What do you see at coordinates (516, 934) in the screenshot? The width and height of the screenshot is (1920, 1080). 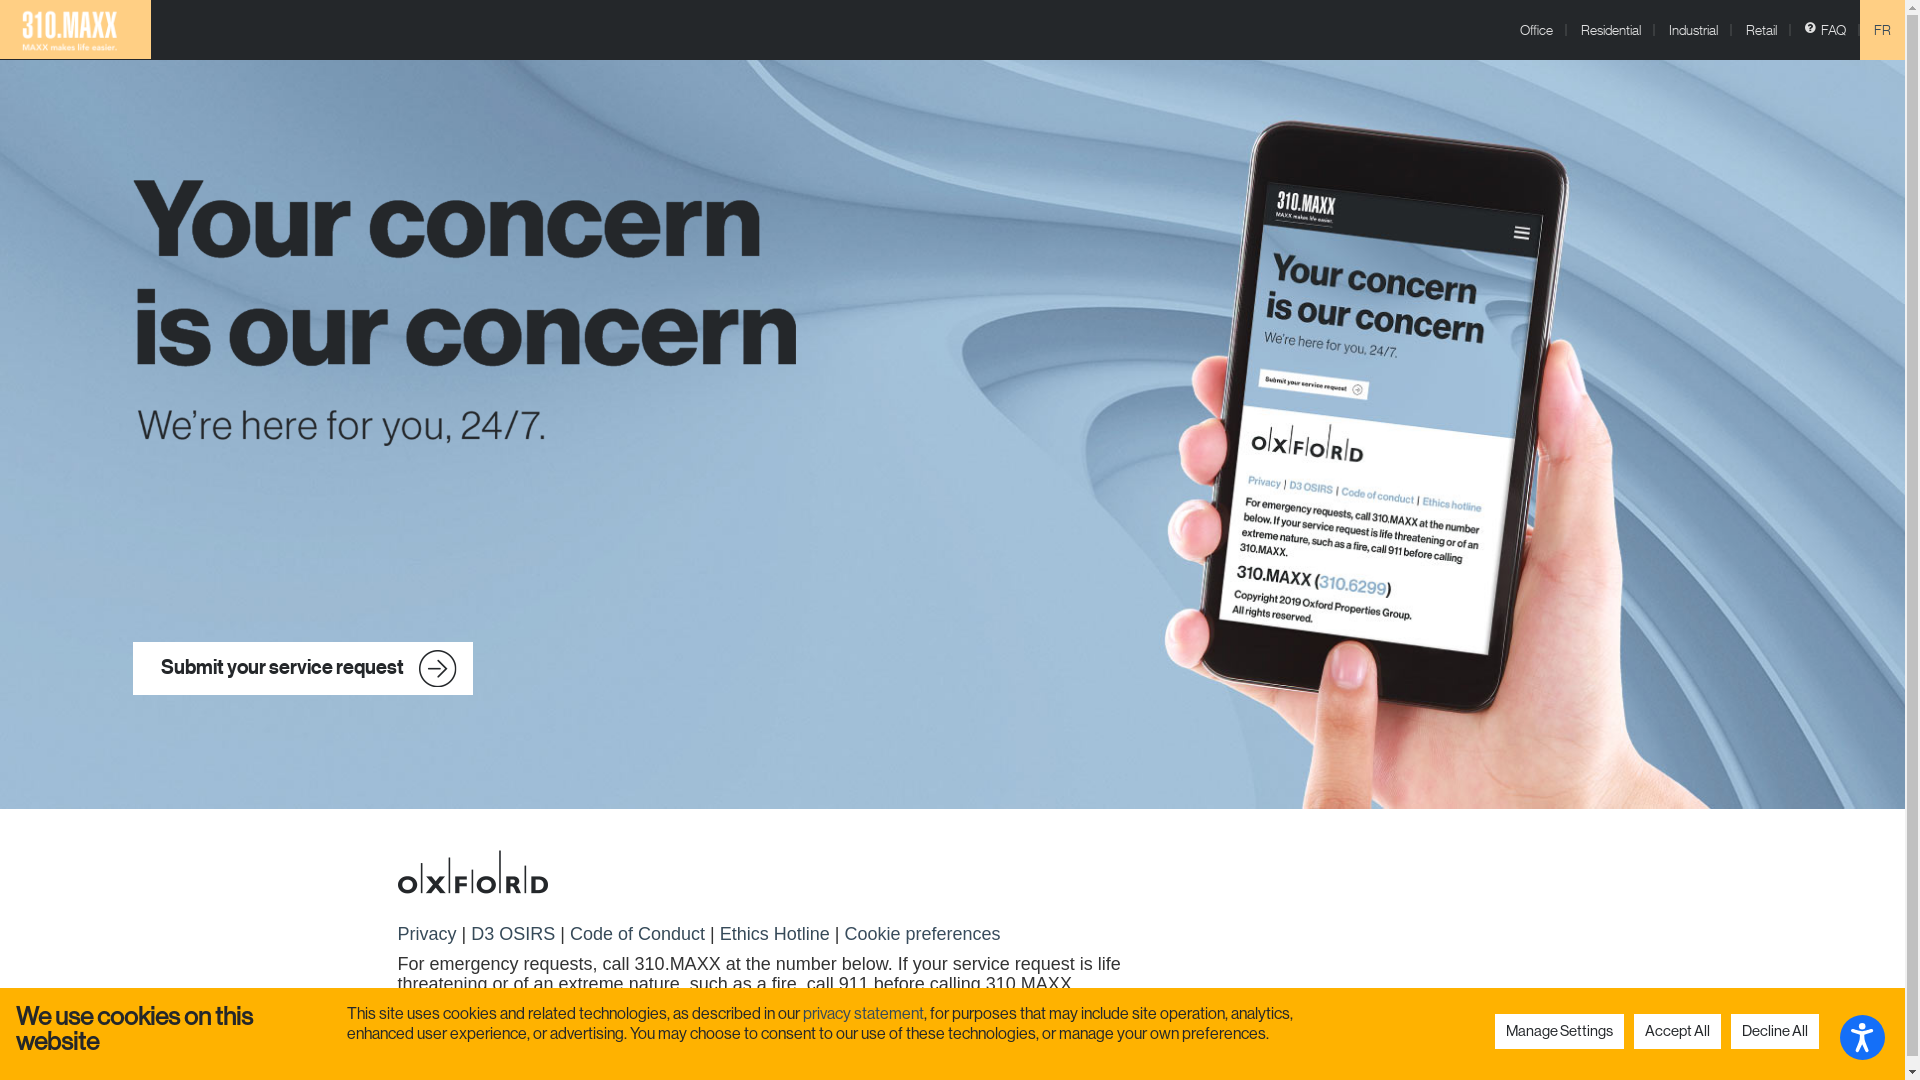 I see `D3 OSIRS` at bounding box center [516, 934].